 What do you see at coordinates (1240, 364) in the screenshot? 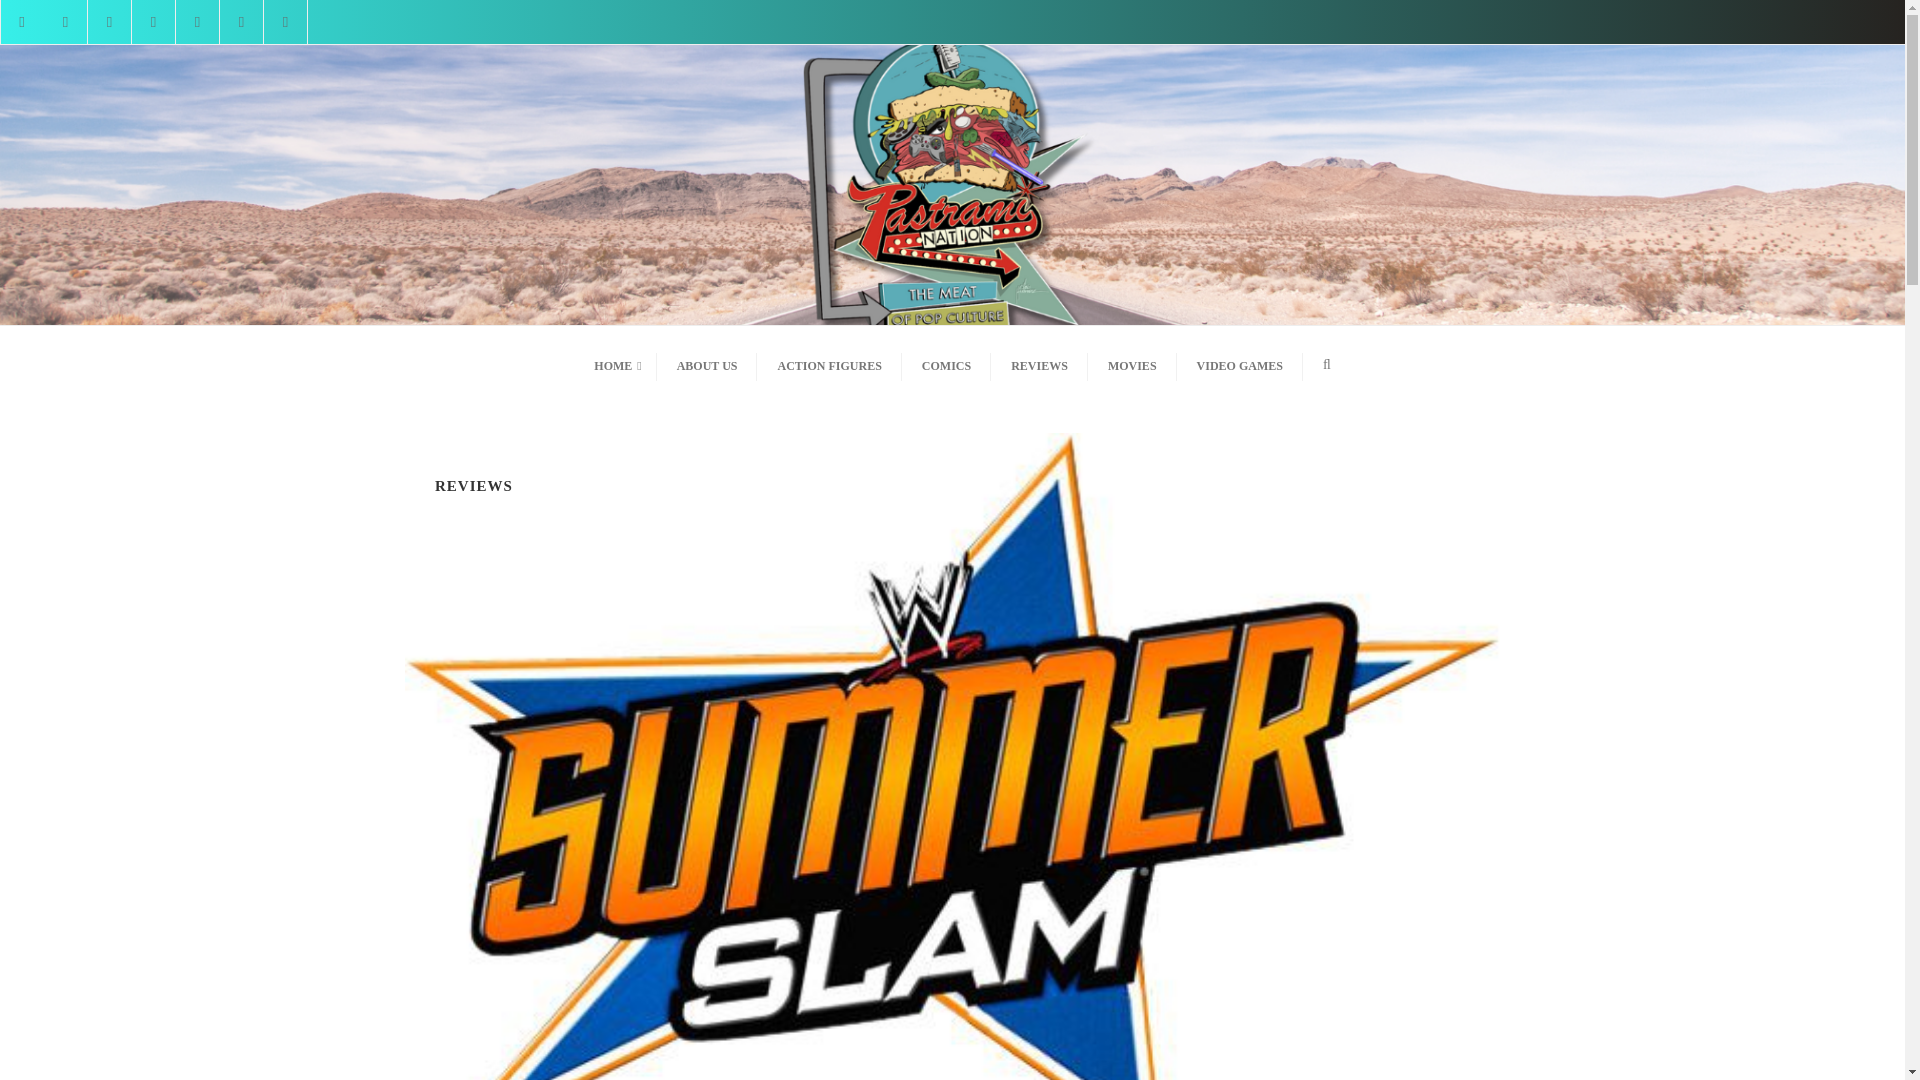
I see `VIDEO GAMES` at bounding box center [1240, 364].